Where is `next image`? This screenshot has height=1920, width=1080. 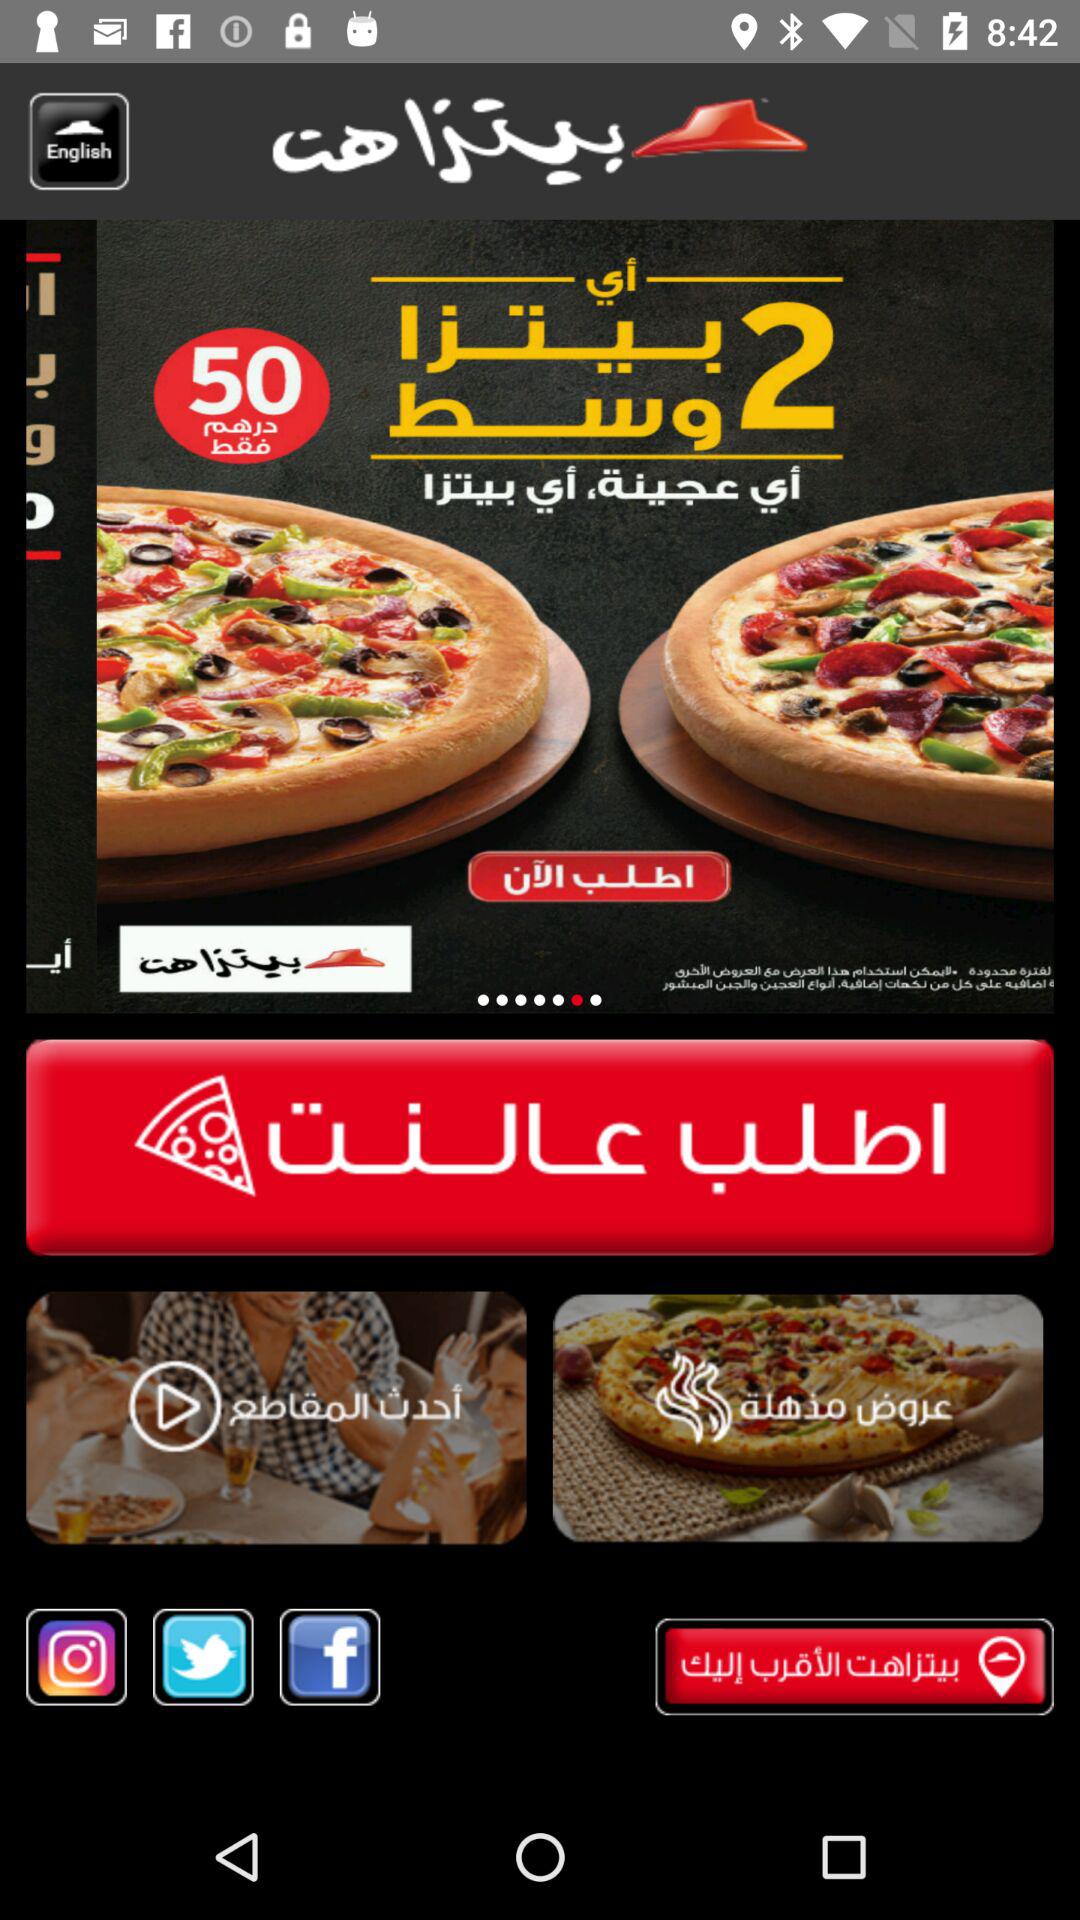
next image is located at coordinates (576, 1000).